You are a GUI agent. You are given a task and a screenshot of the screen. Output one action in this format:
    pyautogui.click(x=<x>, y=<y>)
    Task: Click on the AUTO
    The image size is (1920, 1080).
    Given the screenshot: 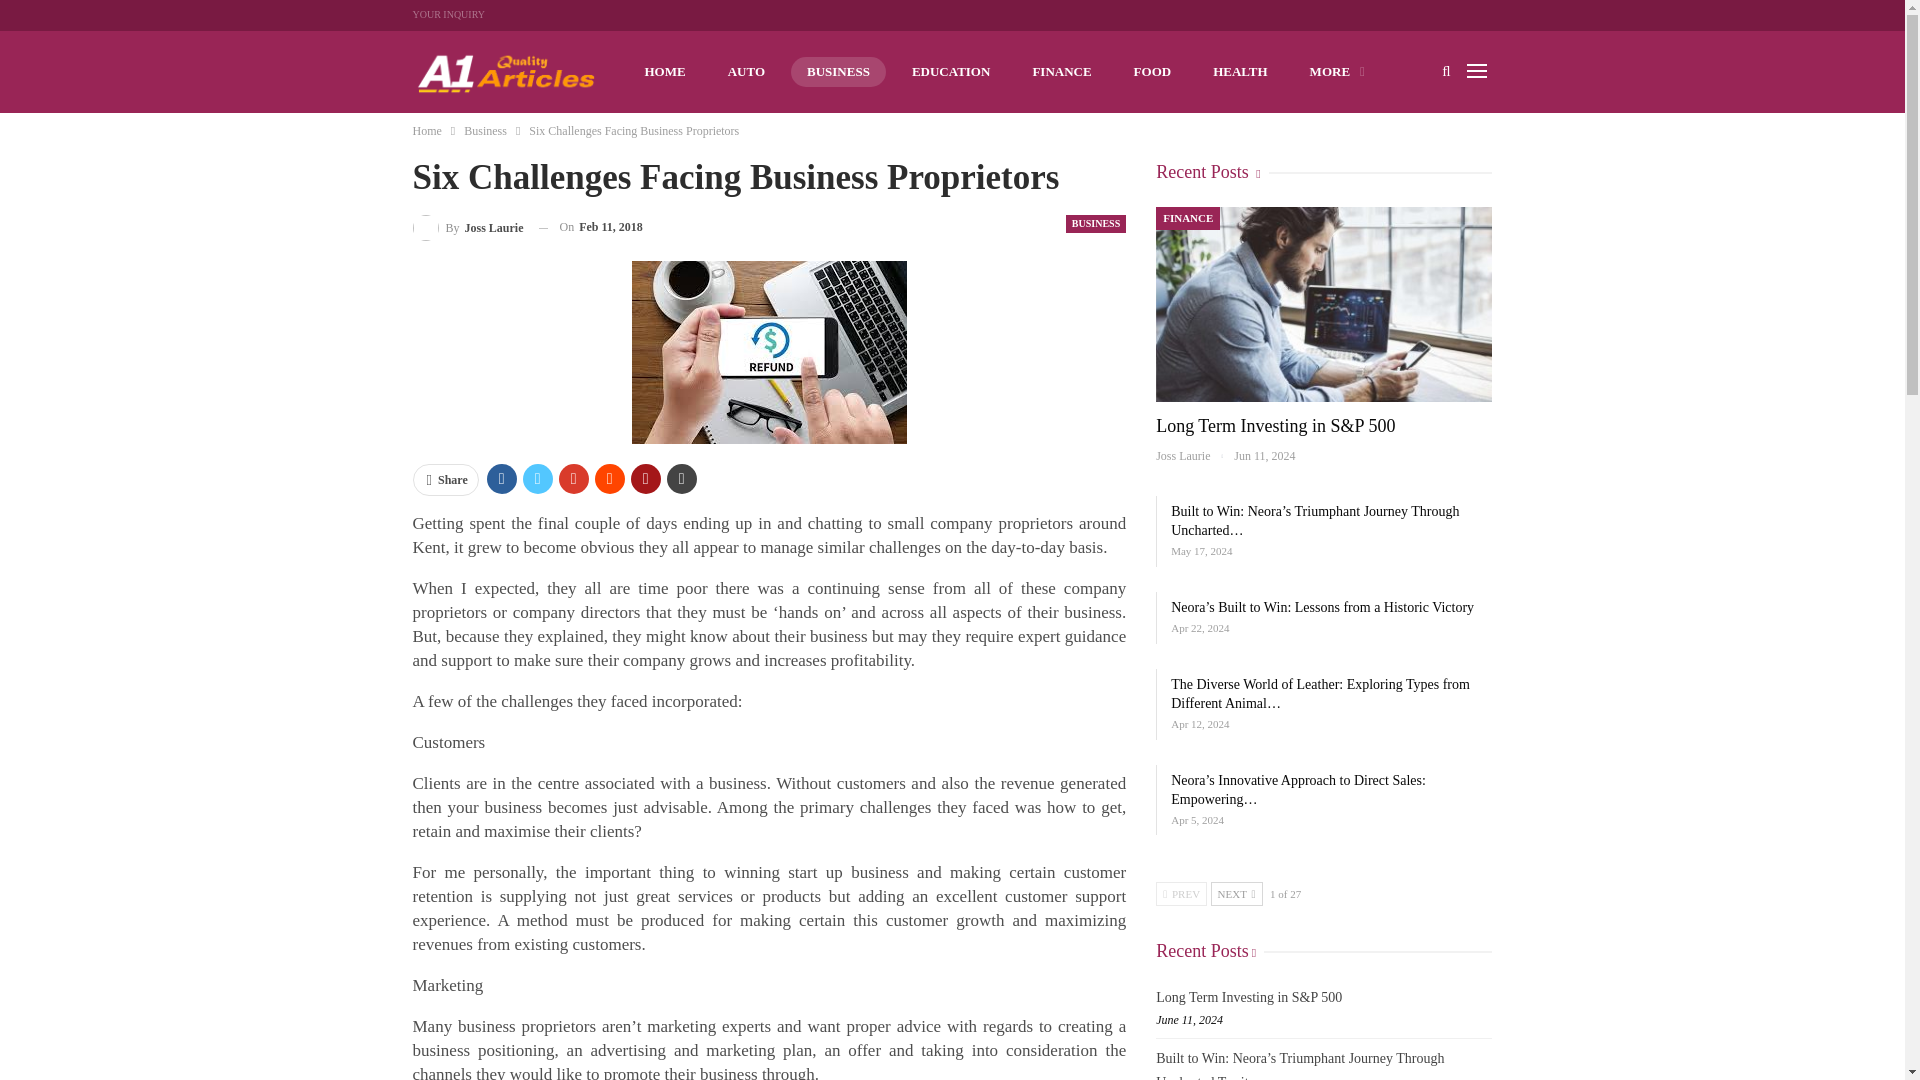 What is the action you would take?
    pyautogui.click(x=746, y=72)
    